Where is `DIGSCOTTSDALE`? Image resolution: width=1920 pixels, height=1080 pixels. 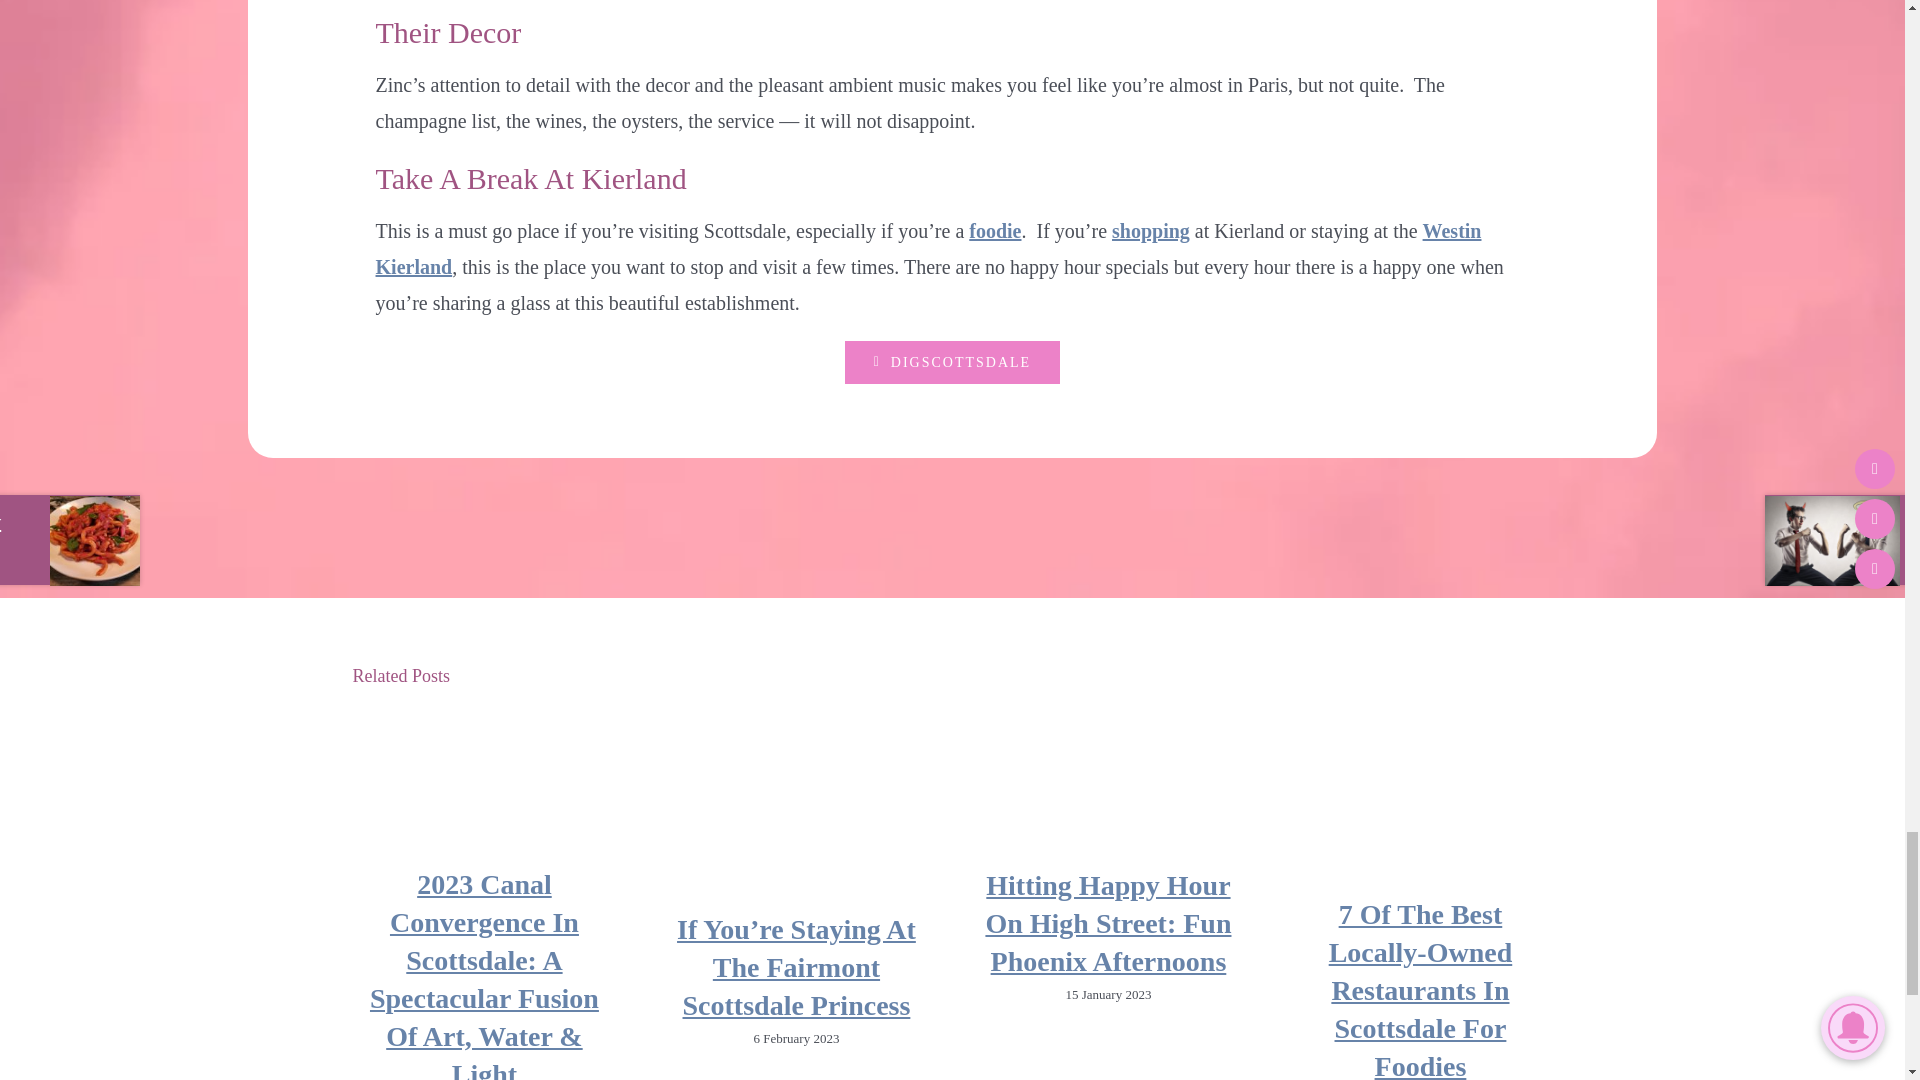
DIGSCOTTSDALE is located at coordinates (952, 362).